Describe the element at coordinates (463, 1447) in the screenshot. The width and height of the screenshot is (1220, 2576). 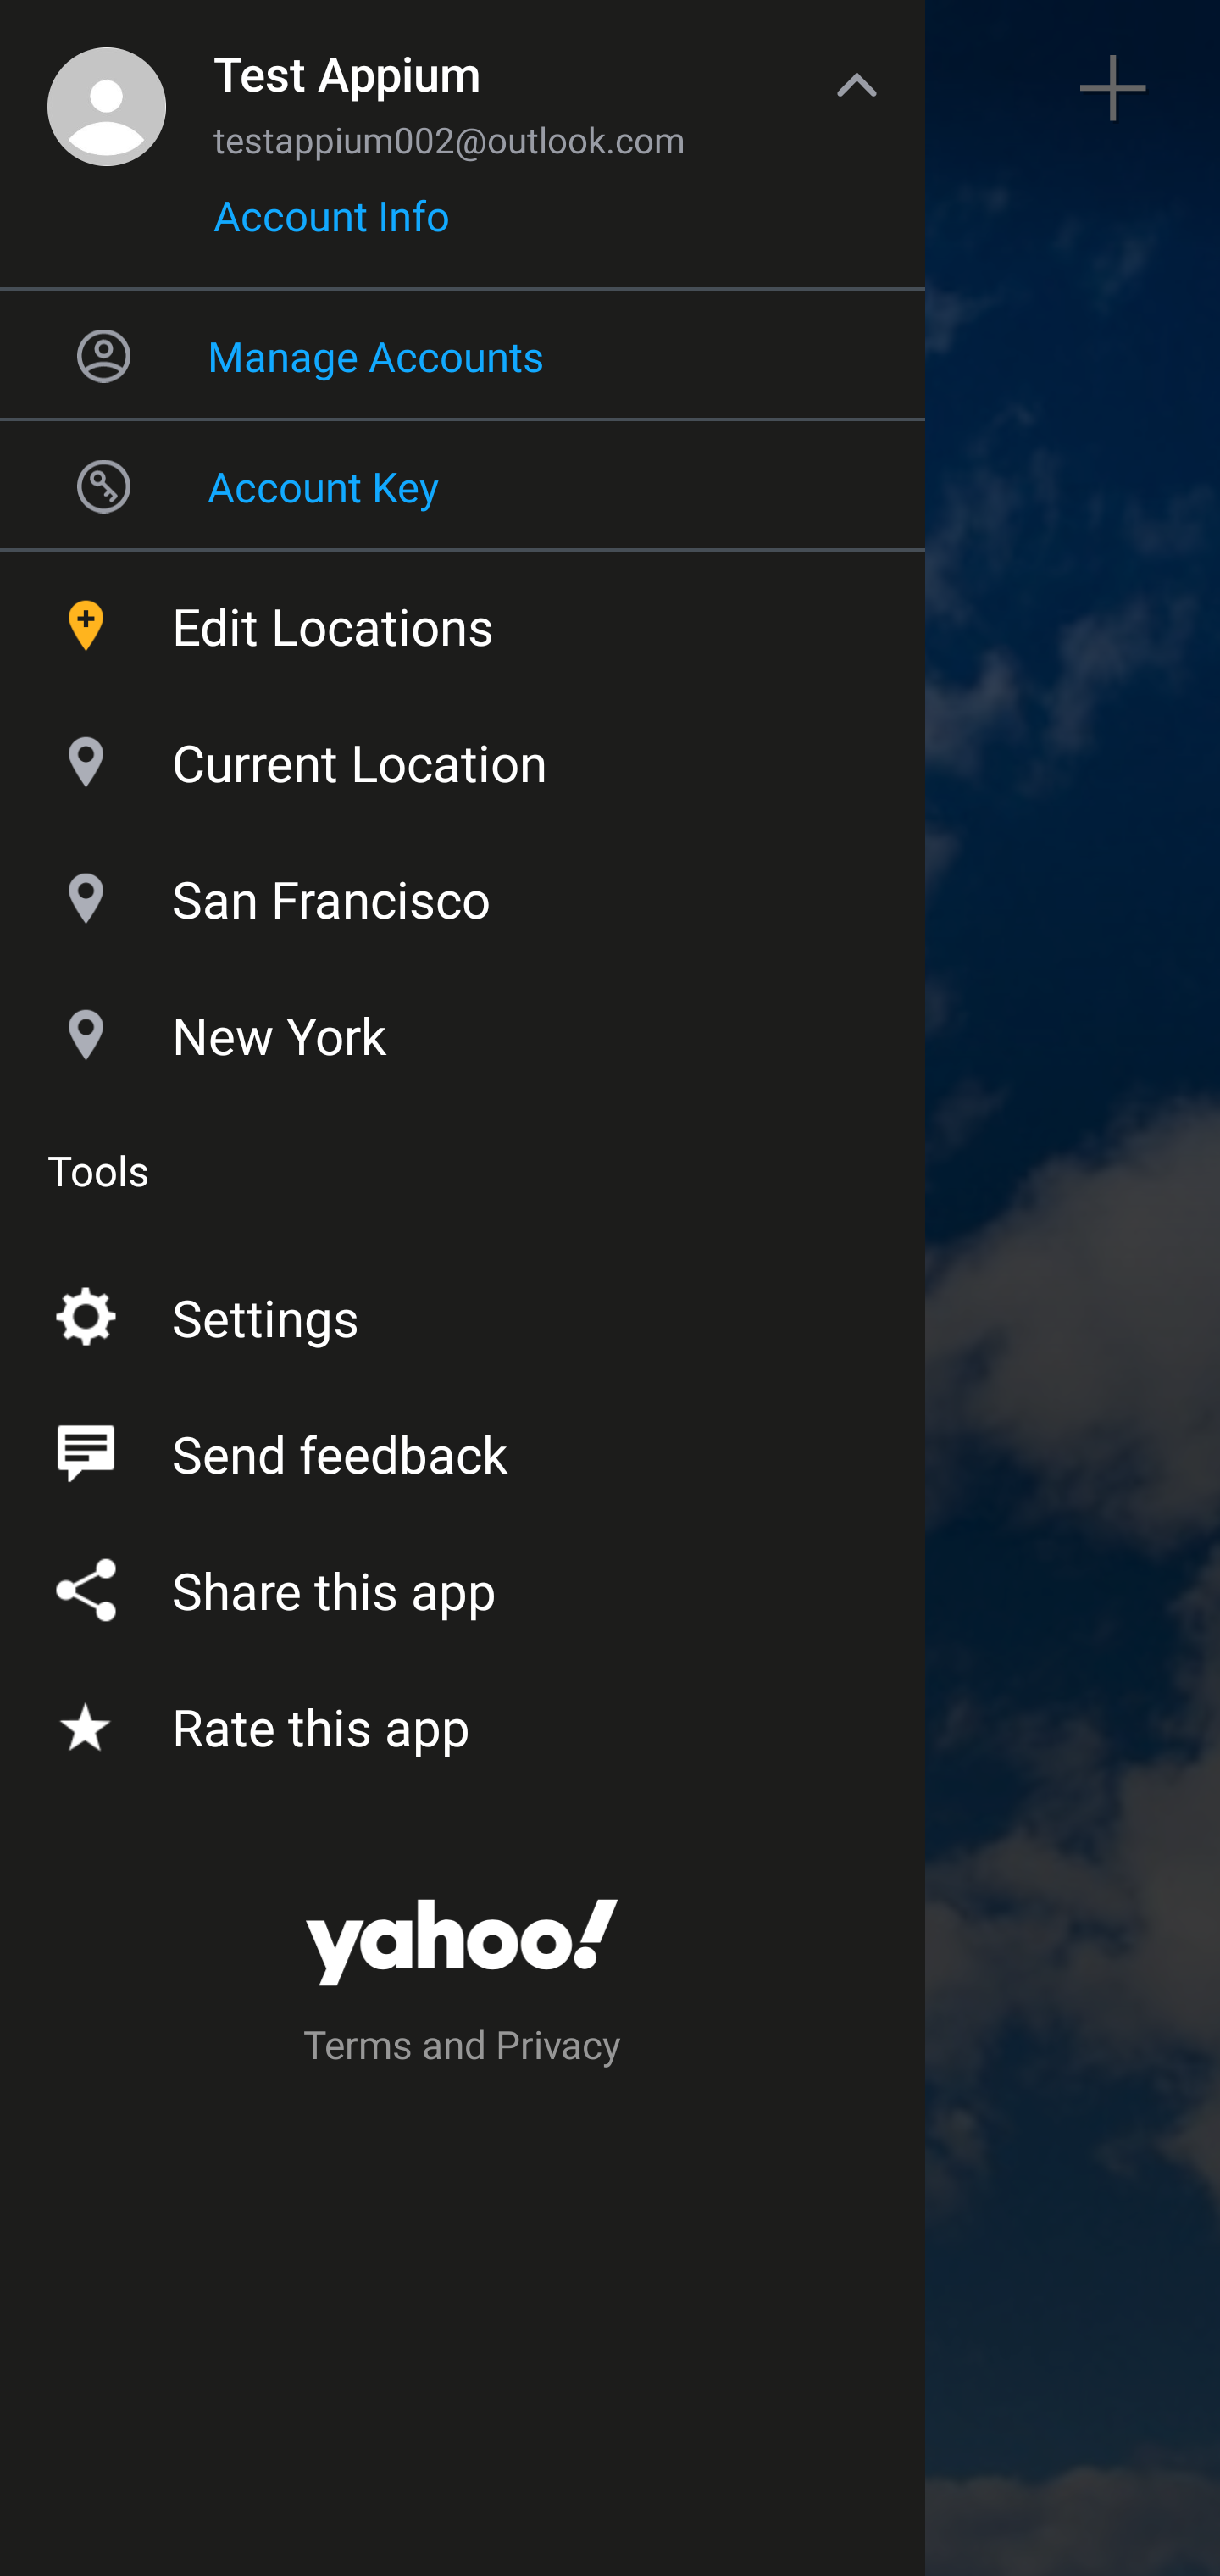
I see `Send feedback` at that location.